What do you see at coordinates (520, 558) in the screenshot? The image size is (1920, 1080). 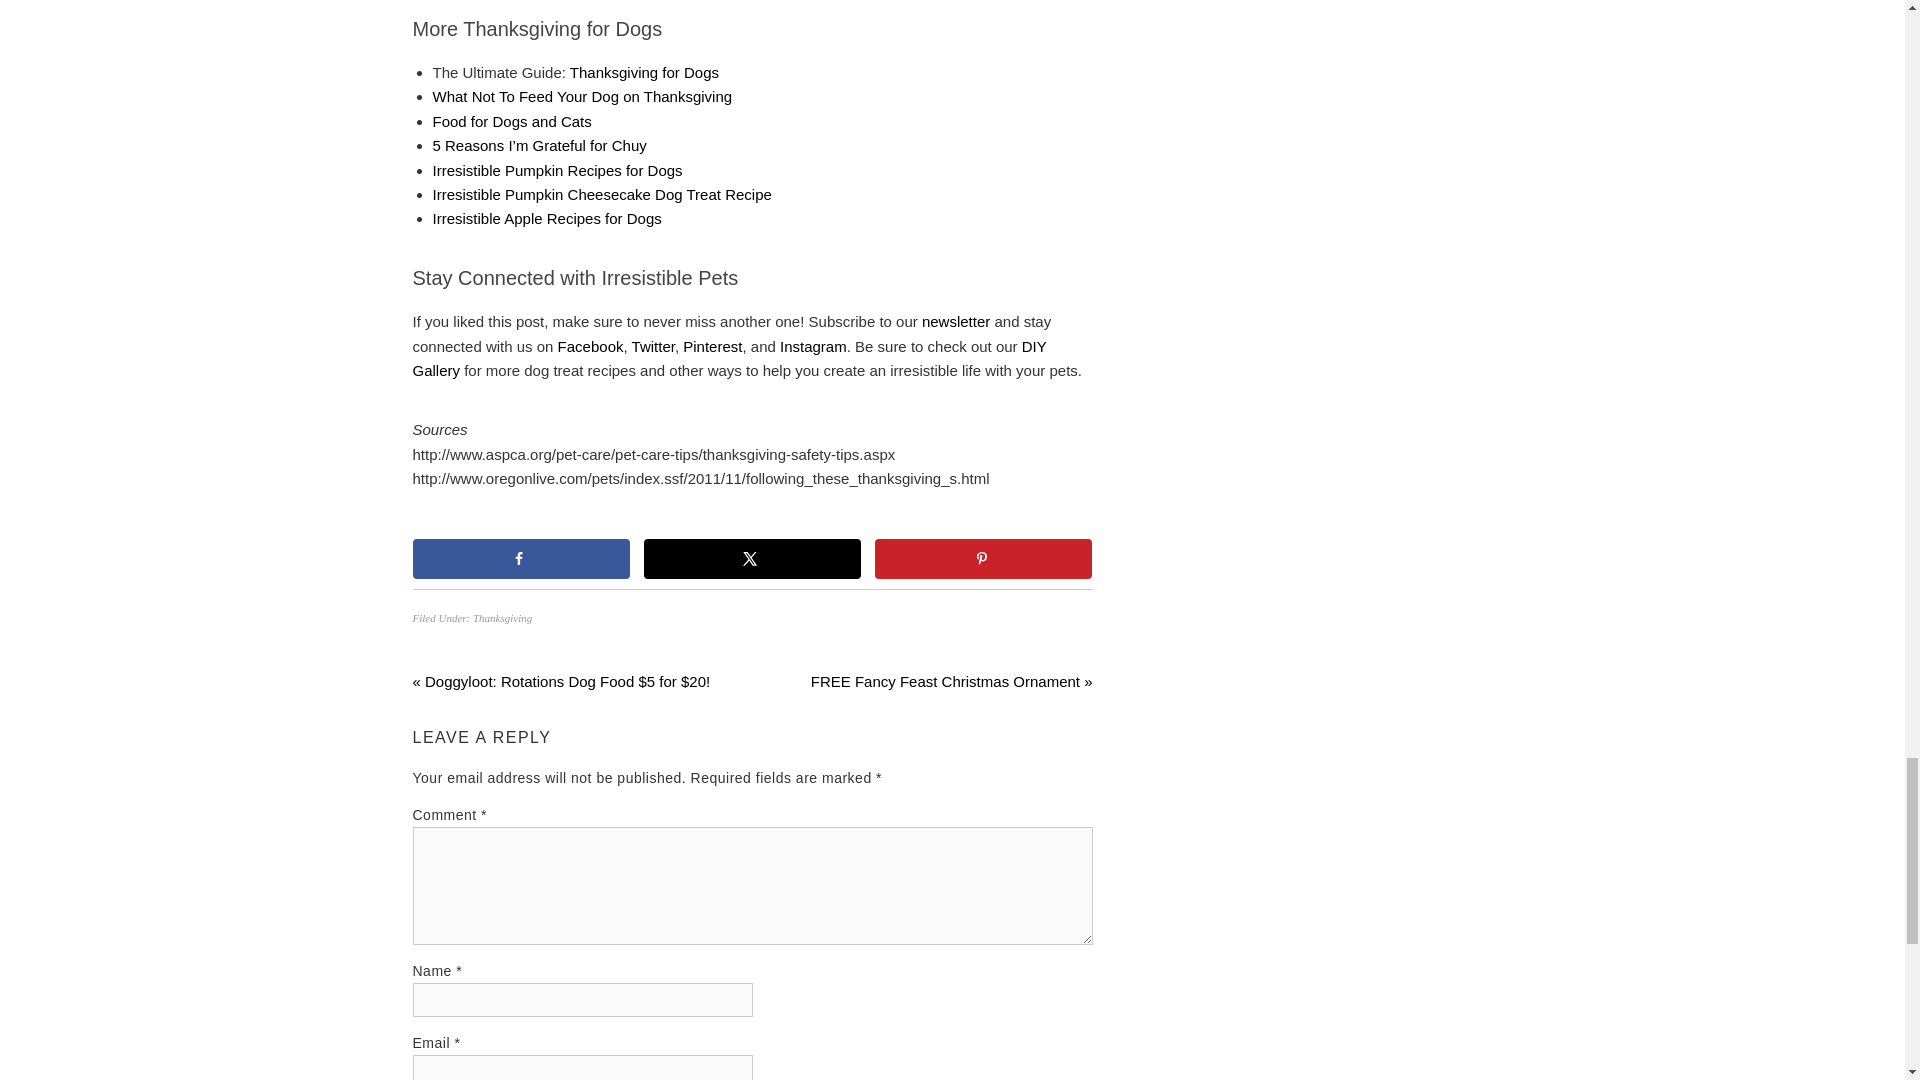 I see `Share on Facebook` at bounding box center [520, 558].